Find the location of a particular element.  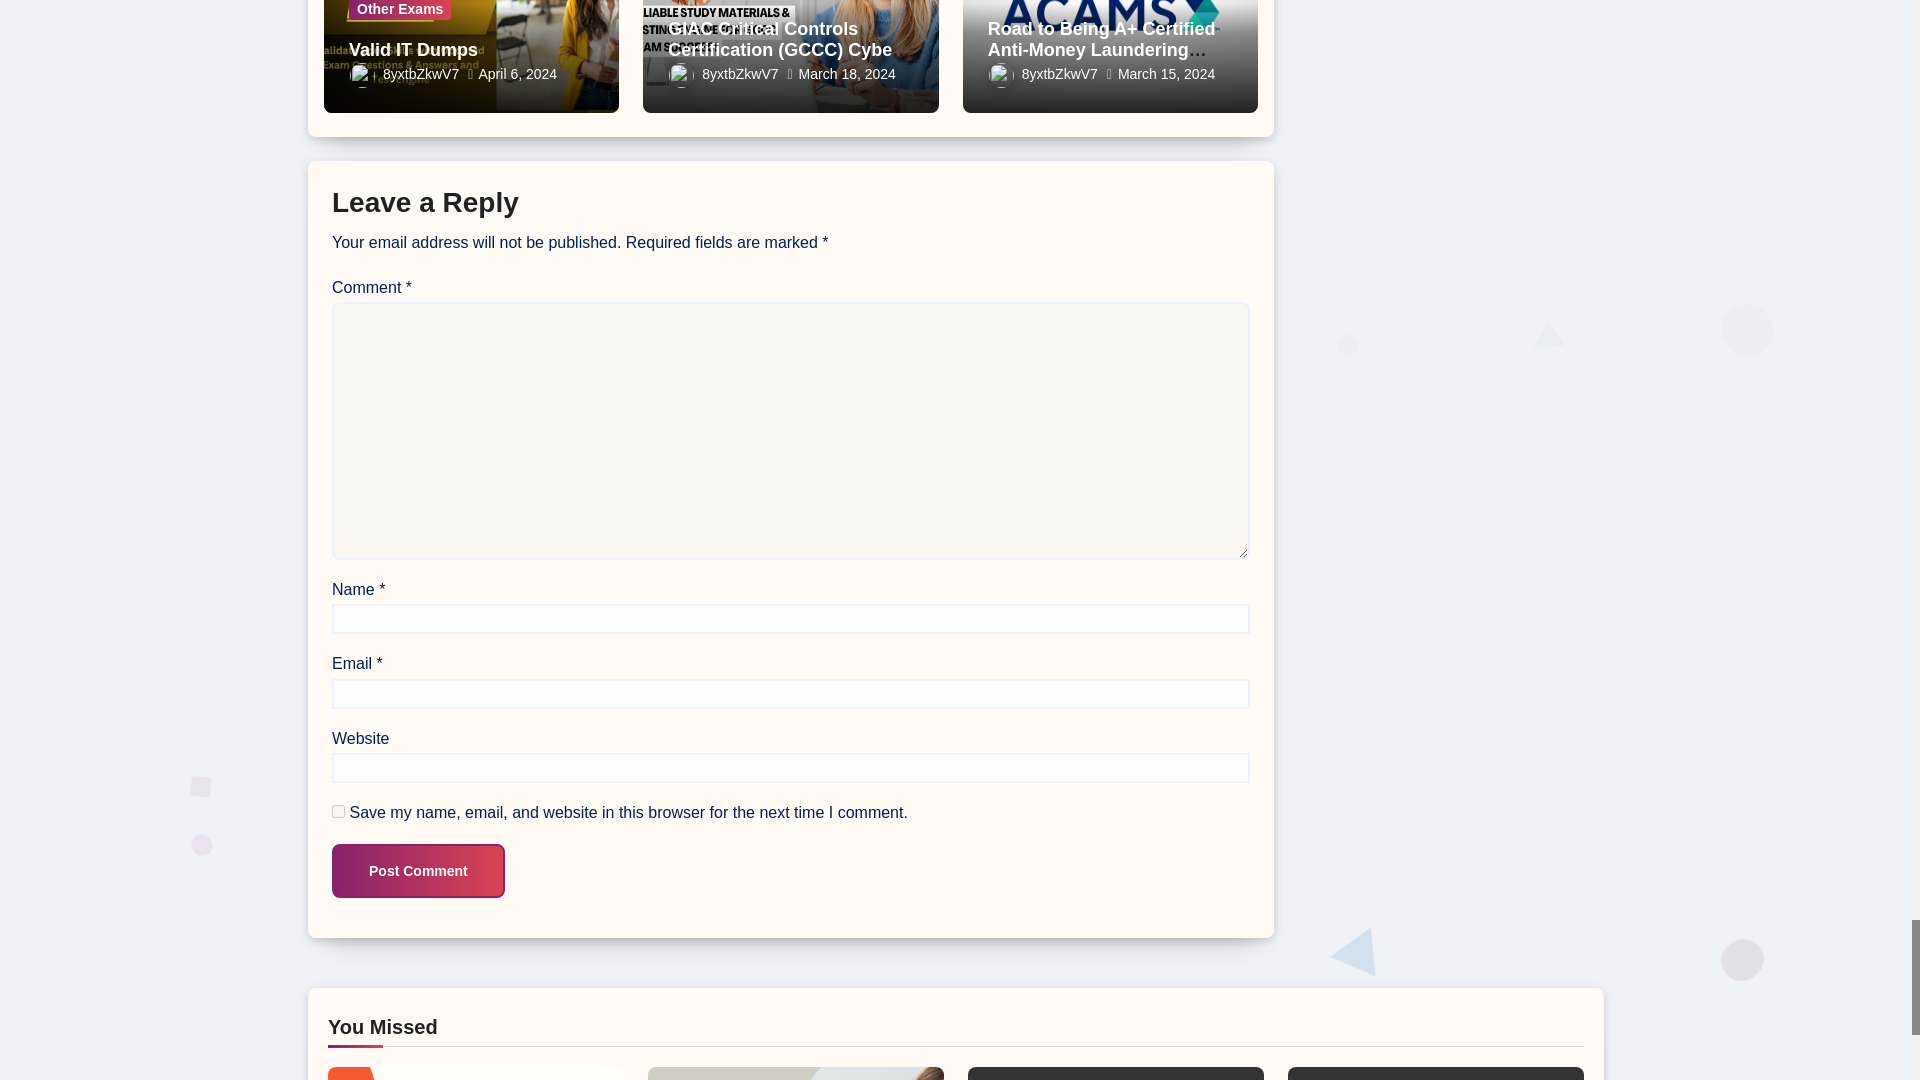

yes is located at coordinates (338, 810).